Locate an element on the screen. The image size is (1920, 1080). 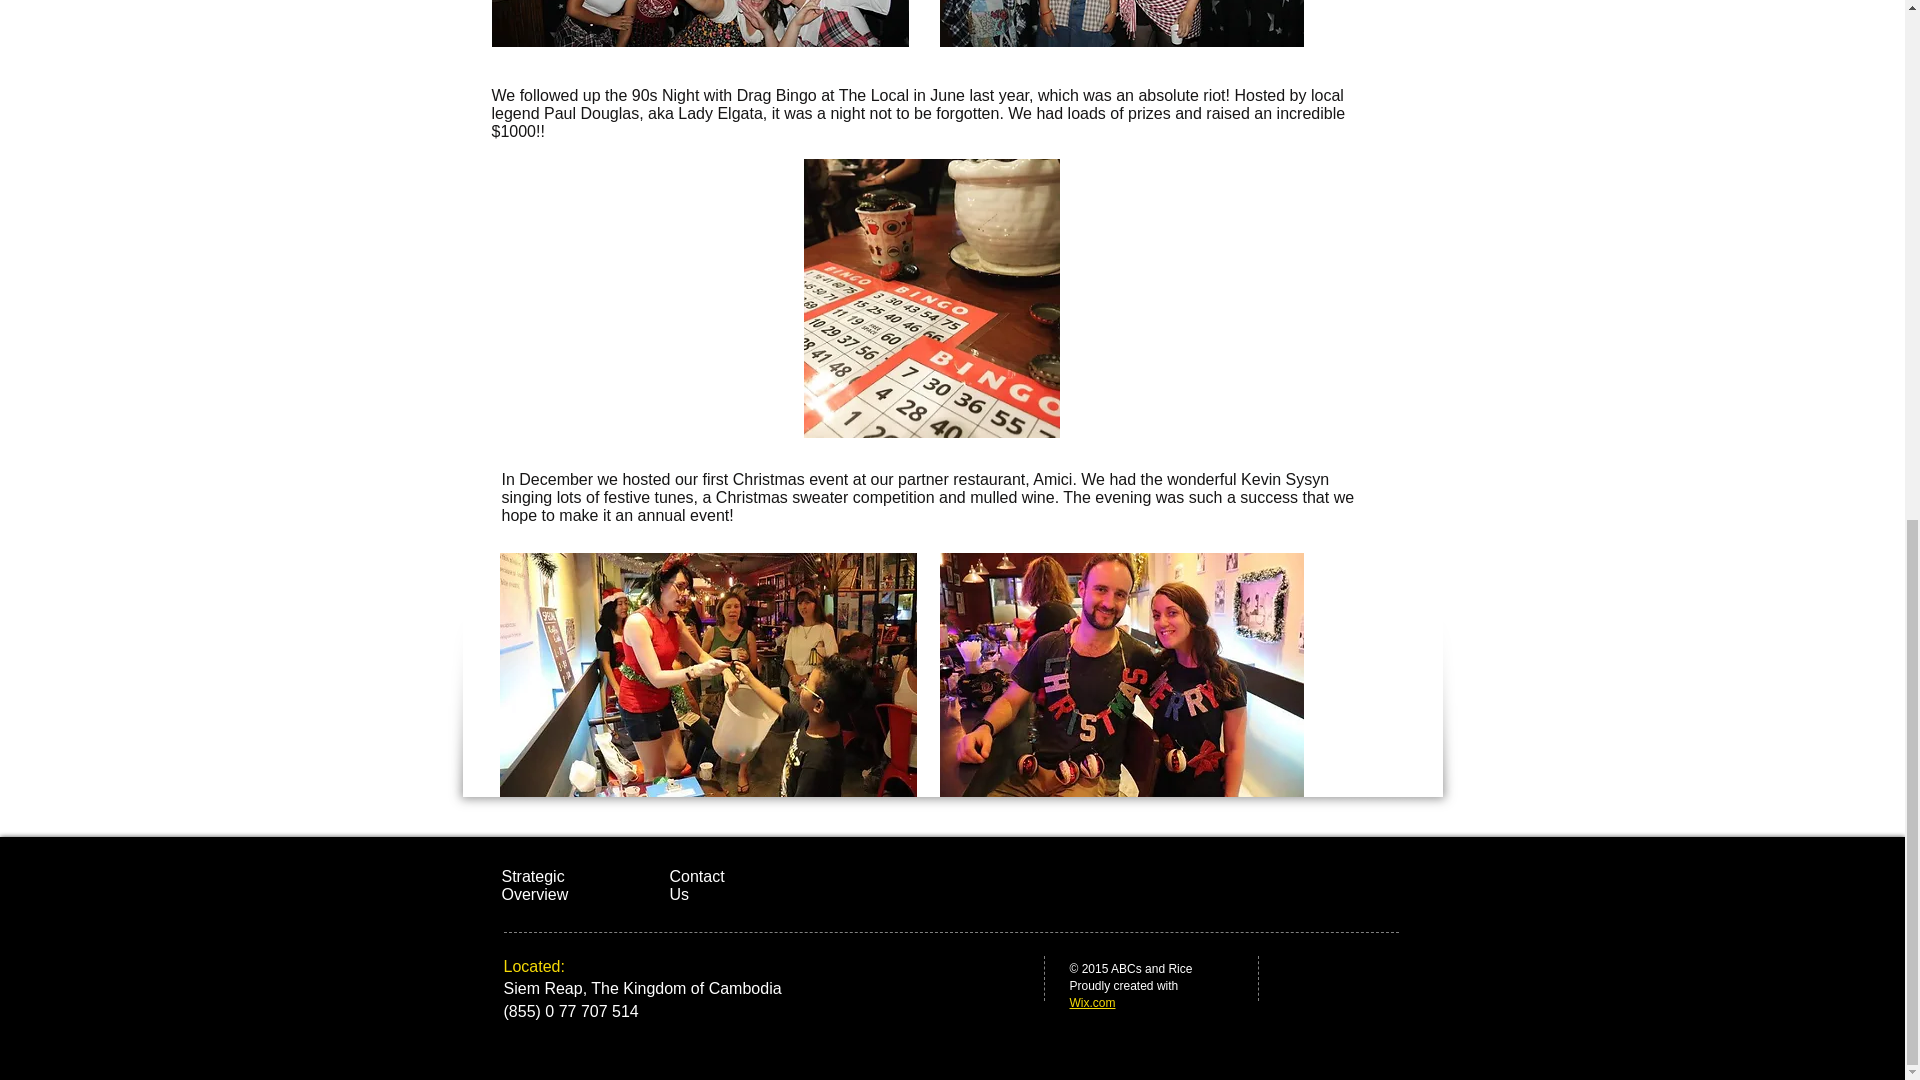
Wix.com is located at coordinates (1092, 1002).